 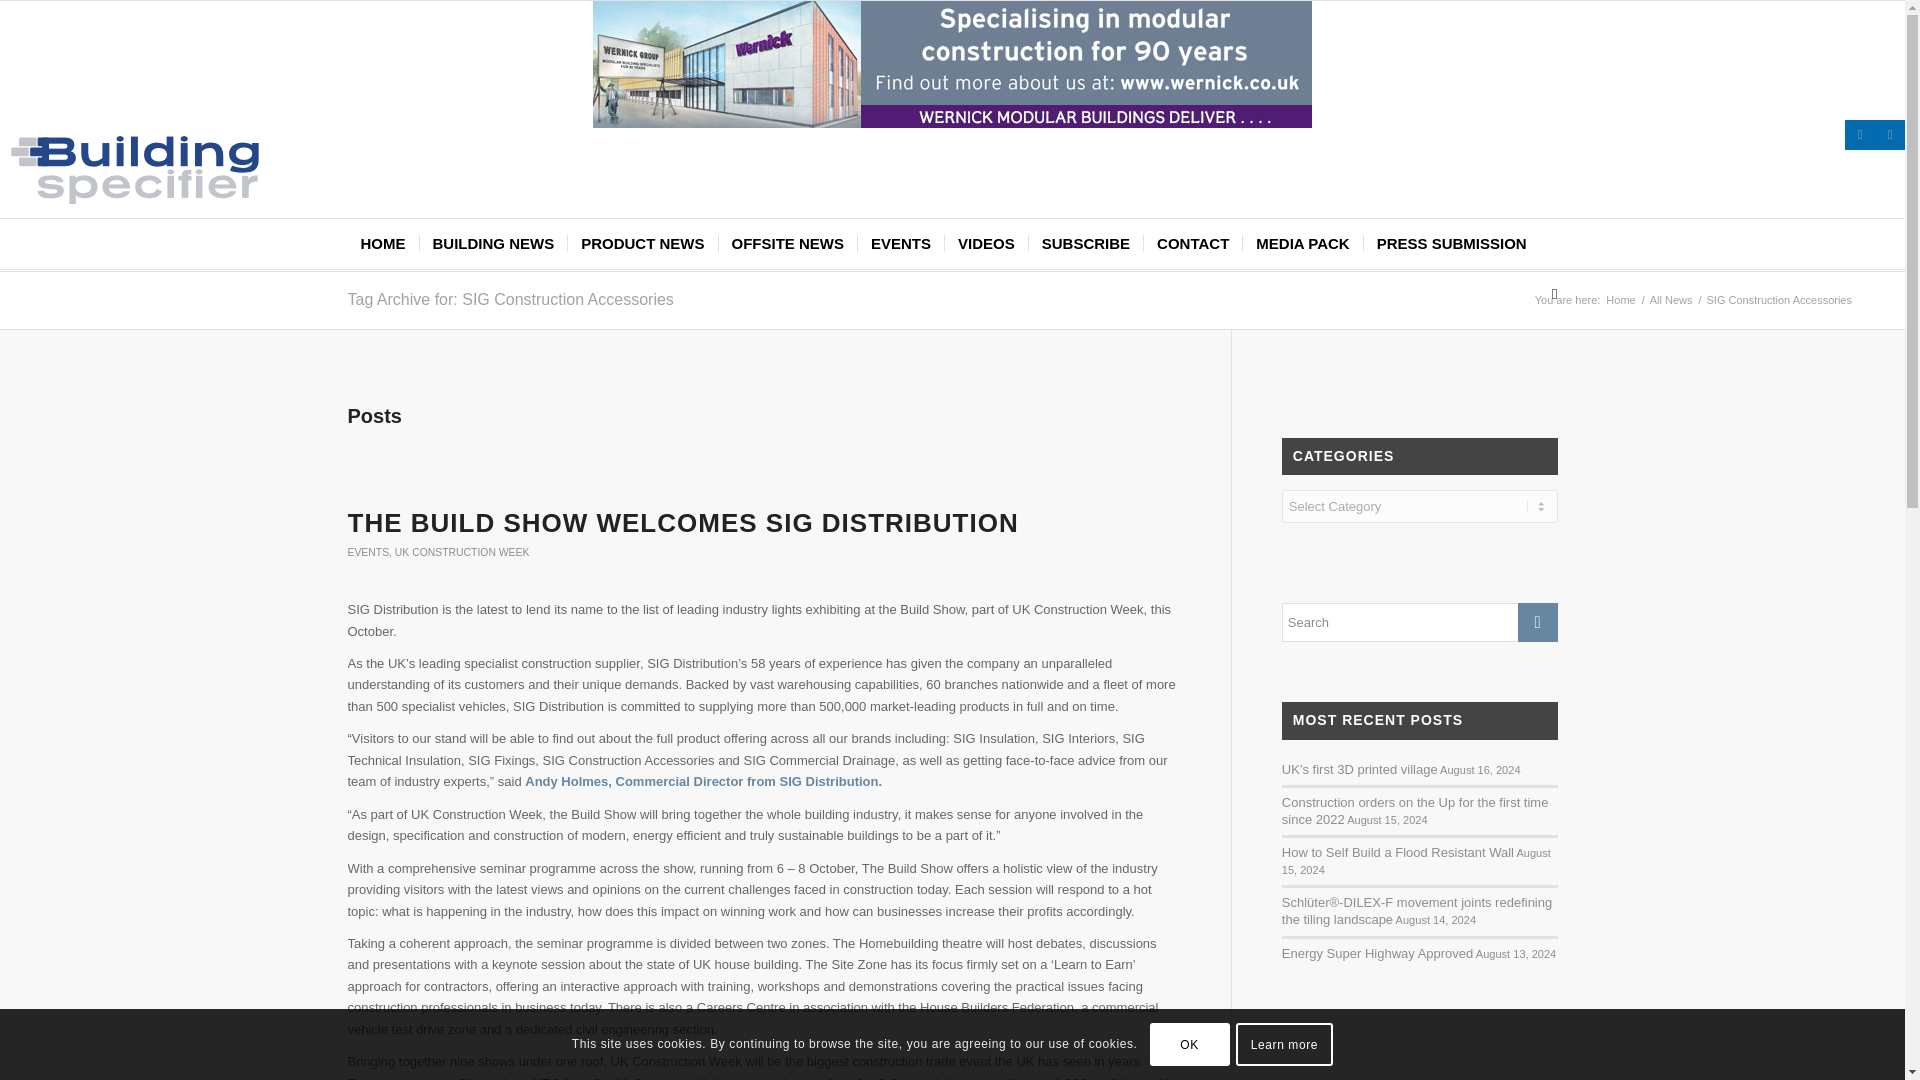 I want to click on PRESS SUBMISSION, so click(x=1451, y=244).